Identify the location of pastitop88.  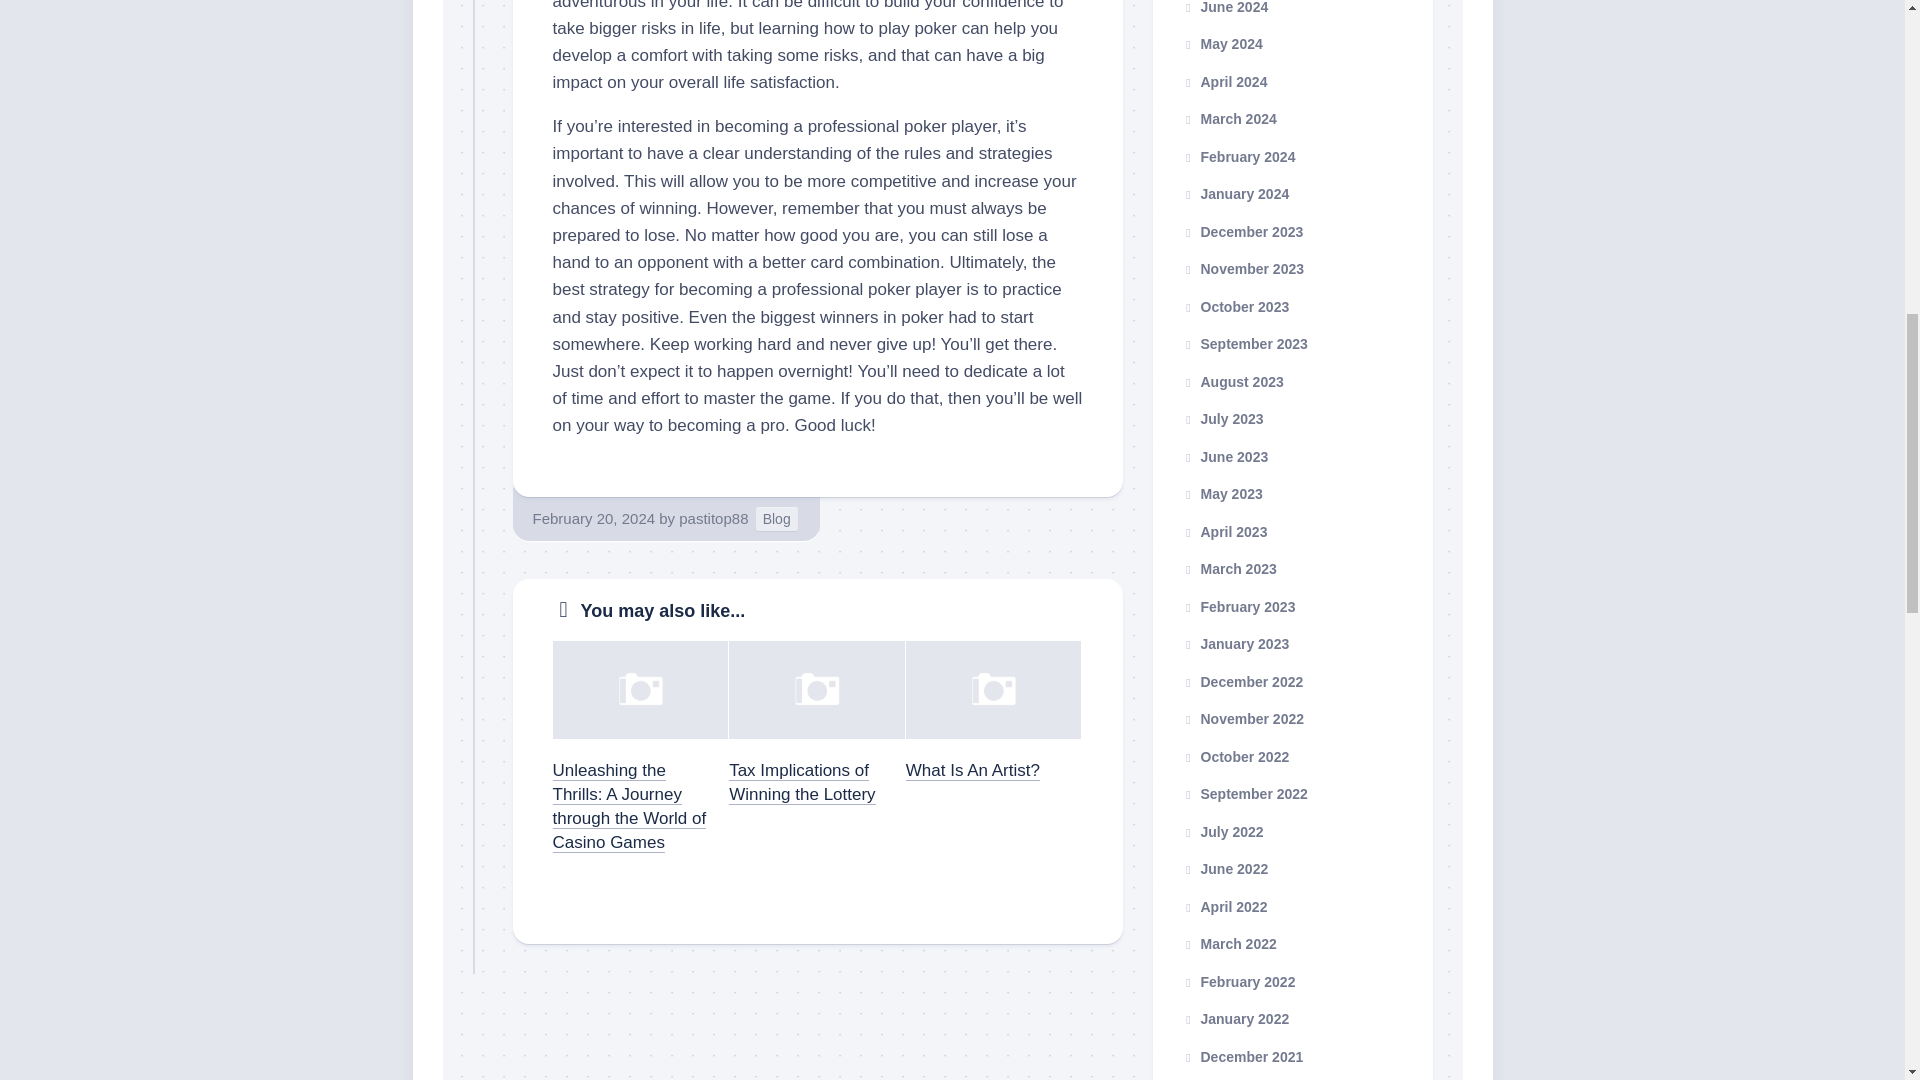
(714, 518).